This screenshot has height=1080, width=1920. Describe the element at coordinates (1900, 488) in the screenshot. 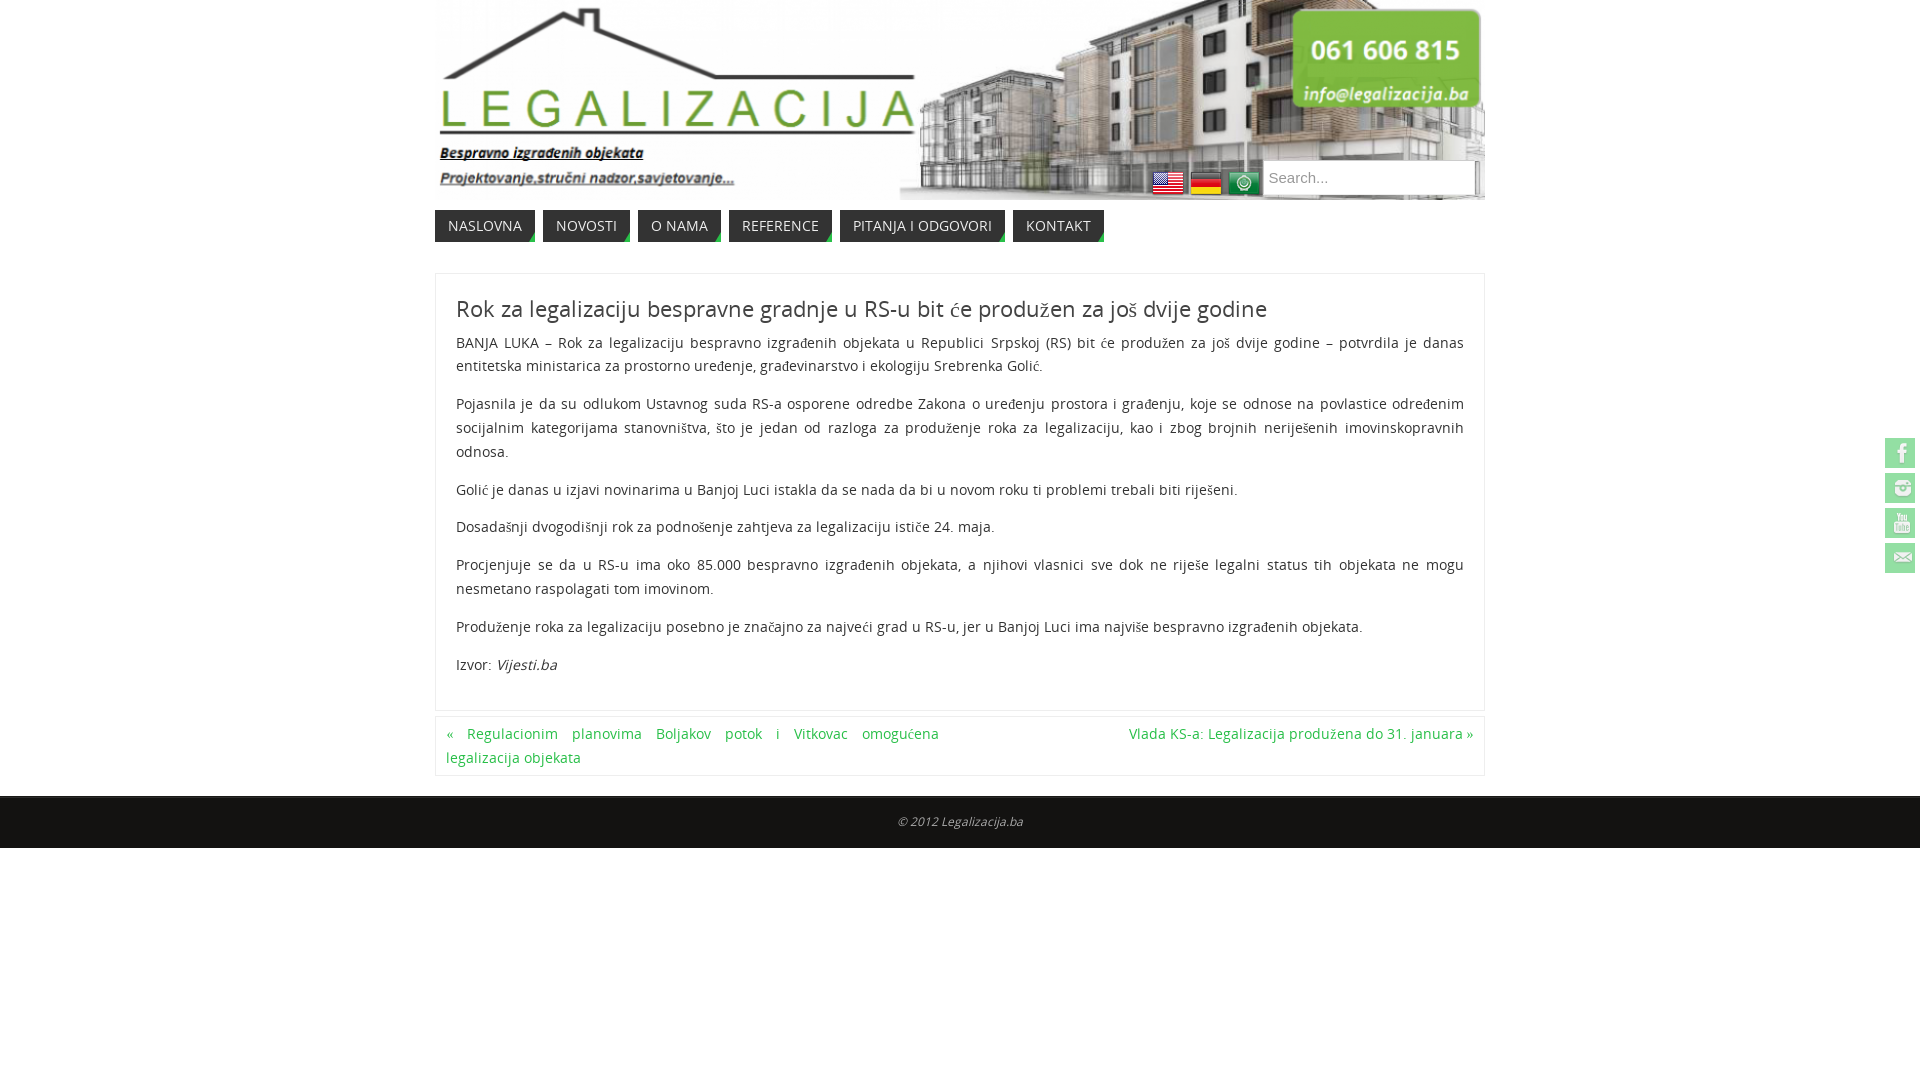

I see `Instagram` at that location.